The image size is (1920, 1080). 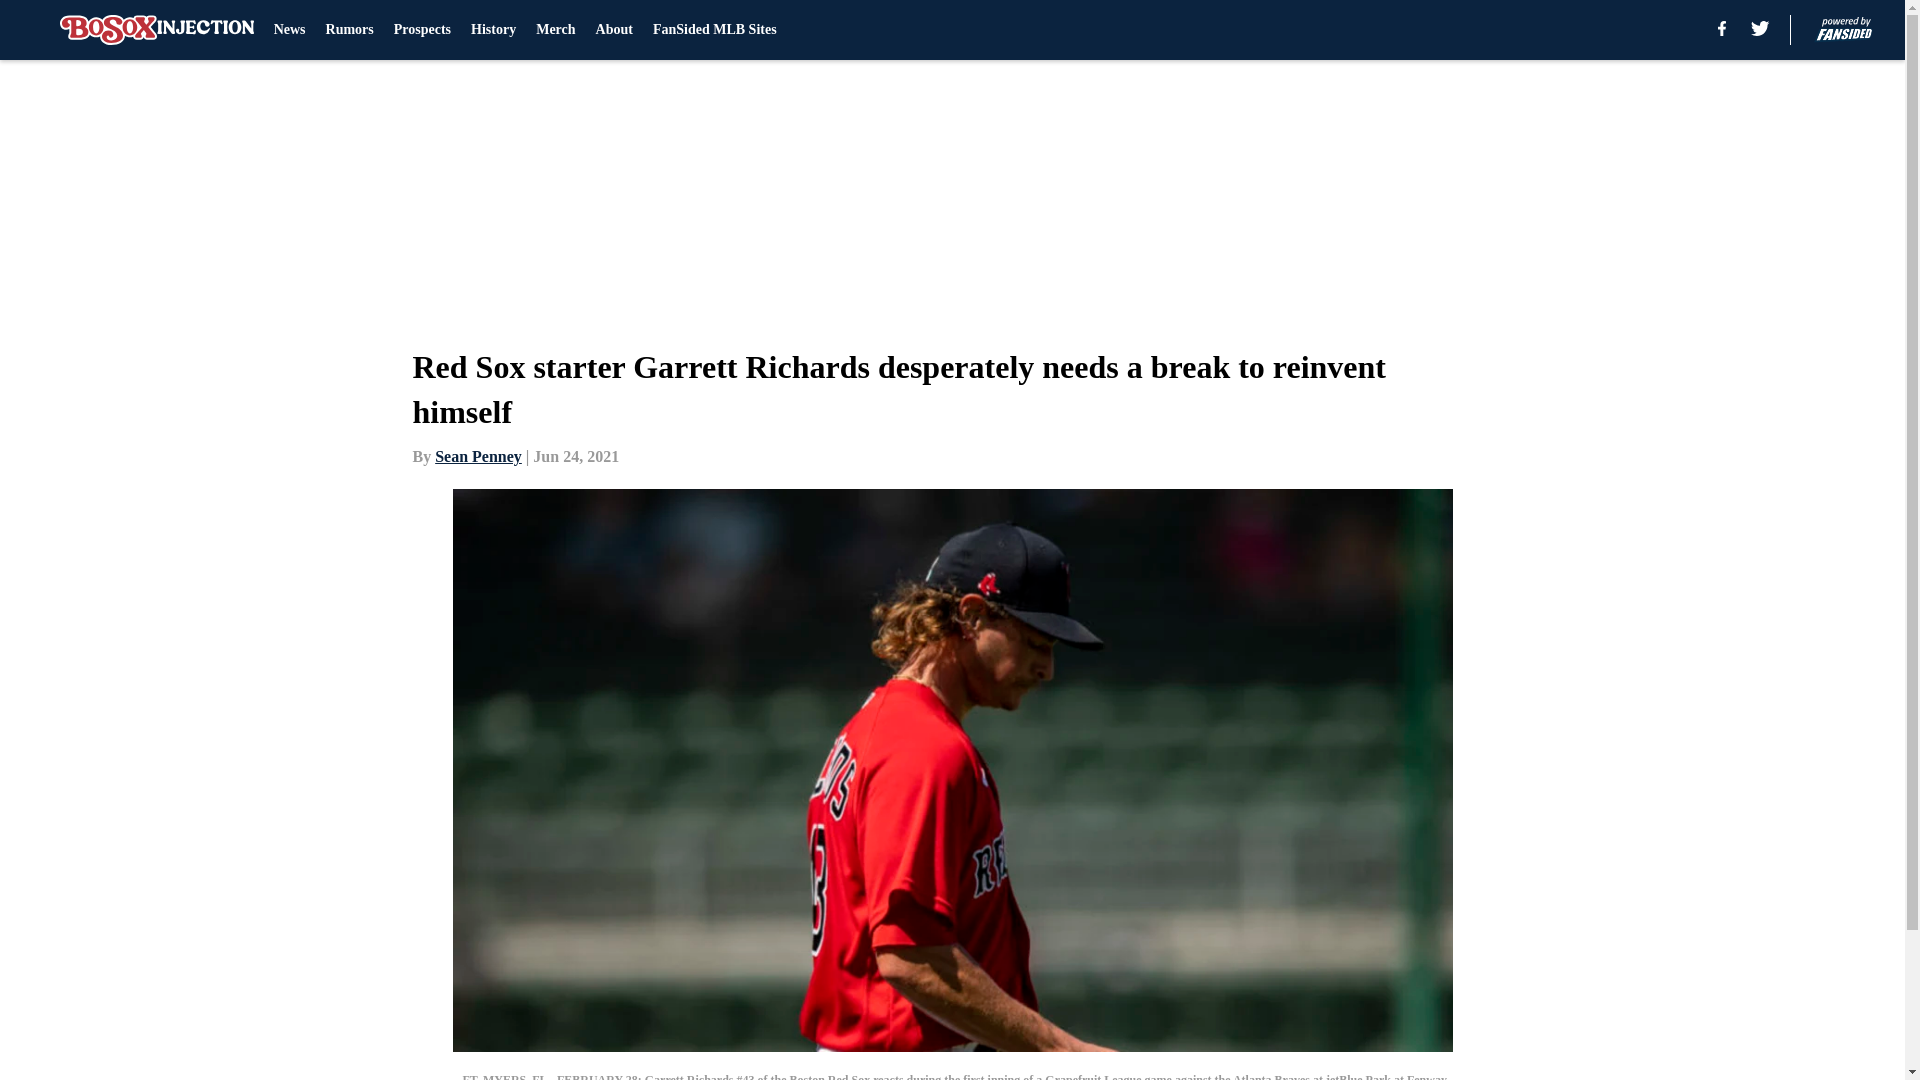 I want to click on Merch, so click(x=554, y=30).